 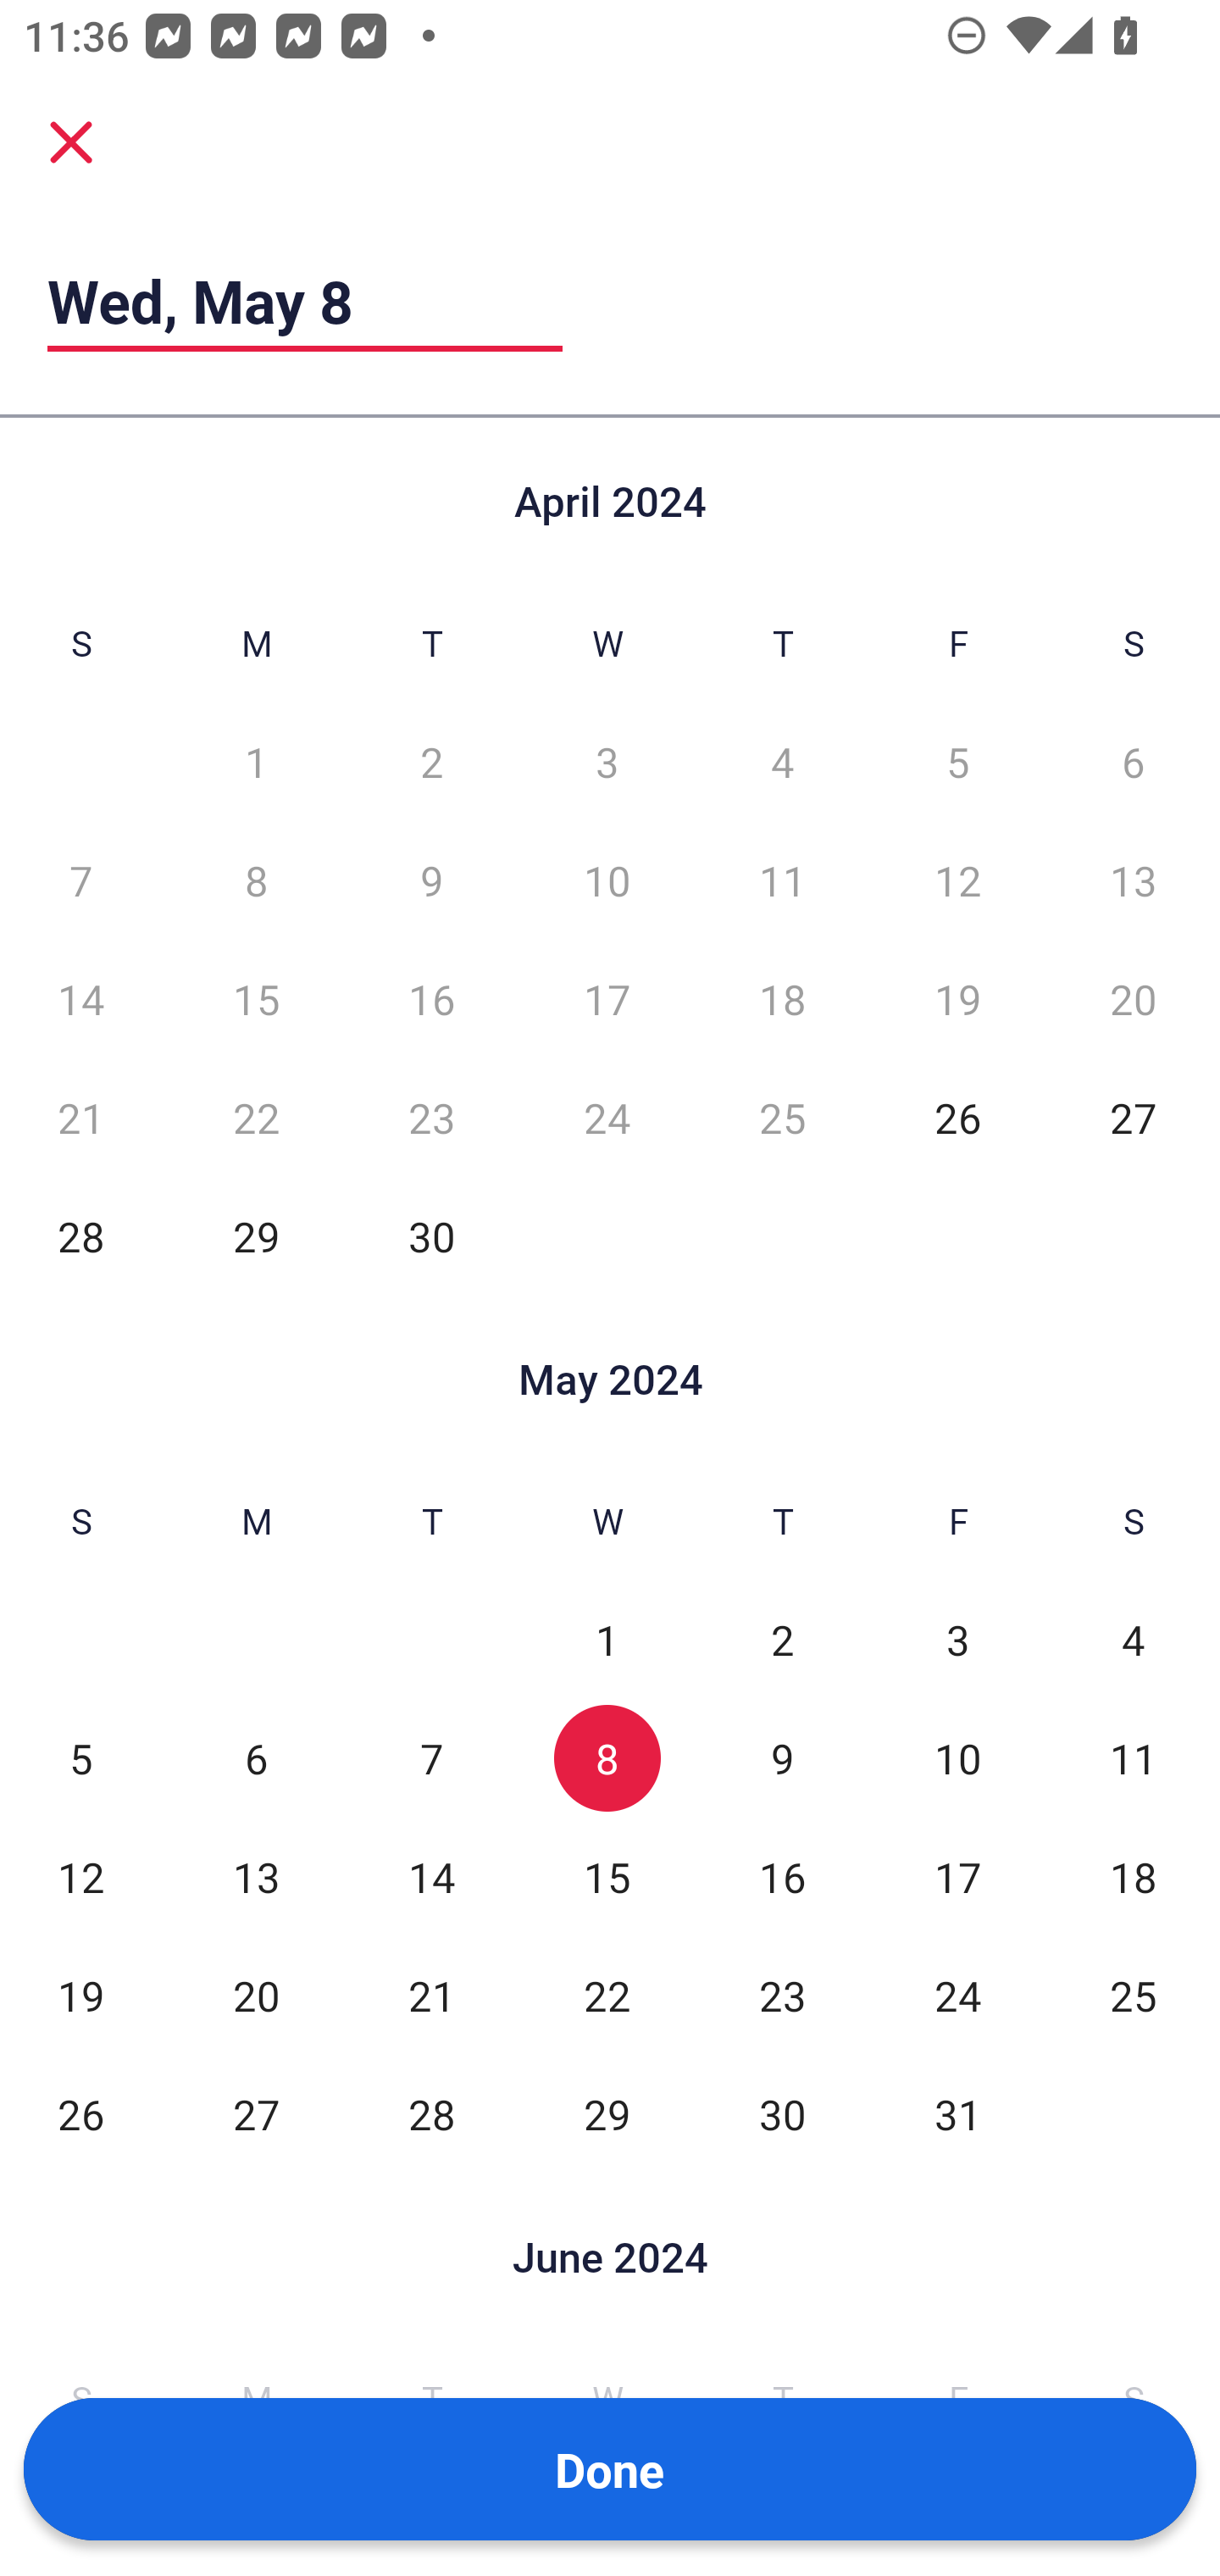 I want to click on 9 Thu, May 9, Not Selected, so click(x=782, y=1759).